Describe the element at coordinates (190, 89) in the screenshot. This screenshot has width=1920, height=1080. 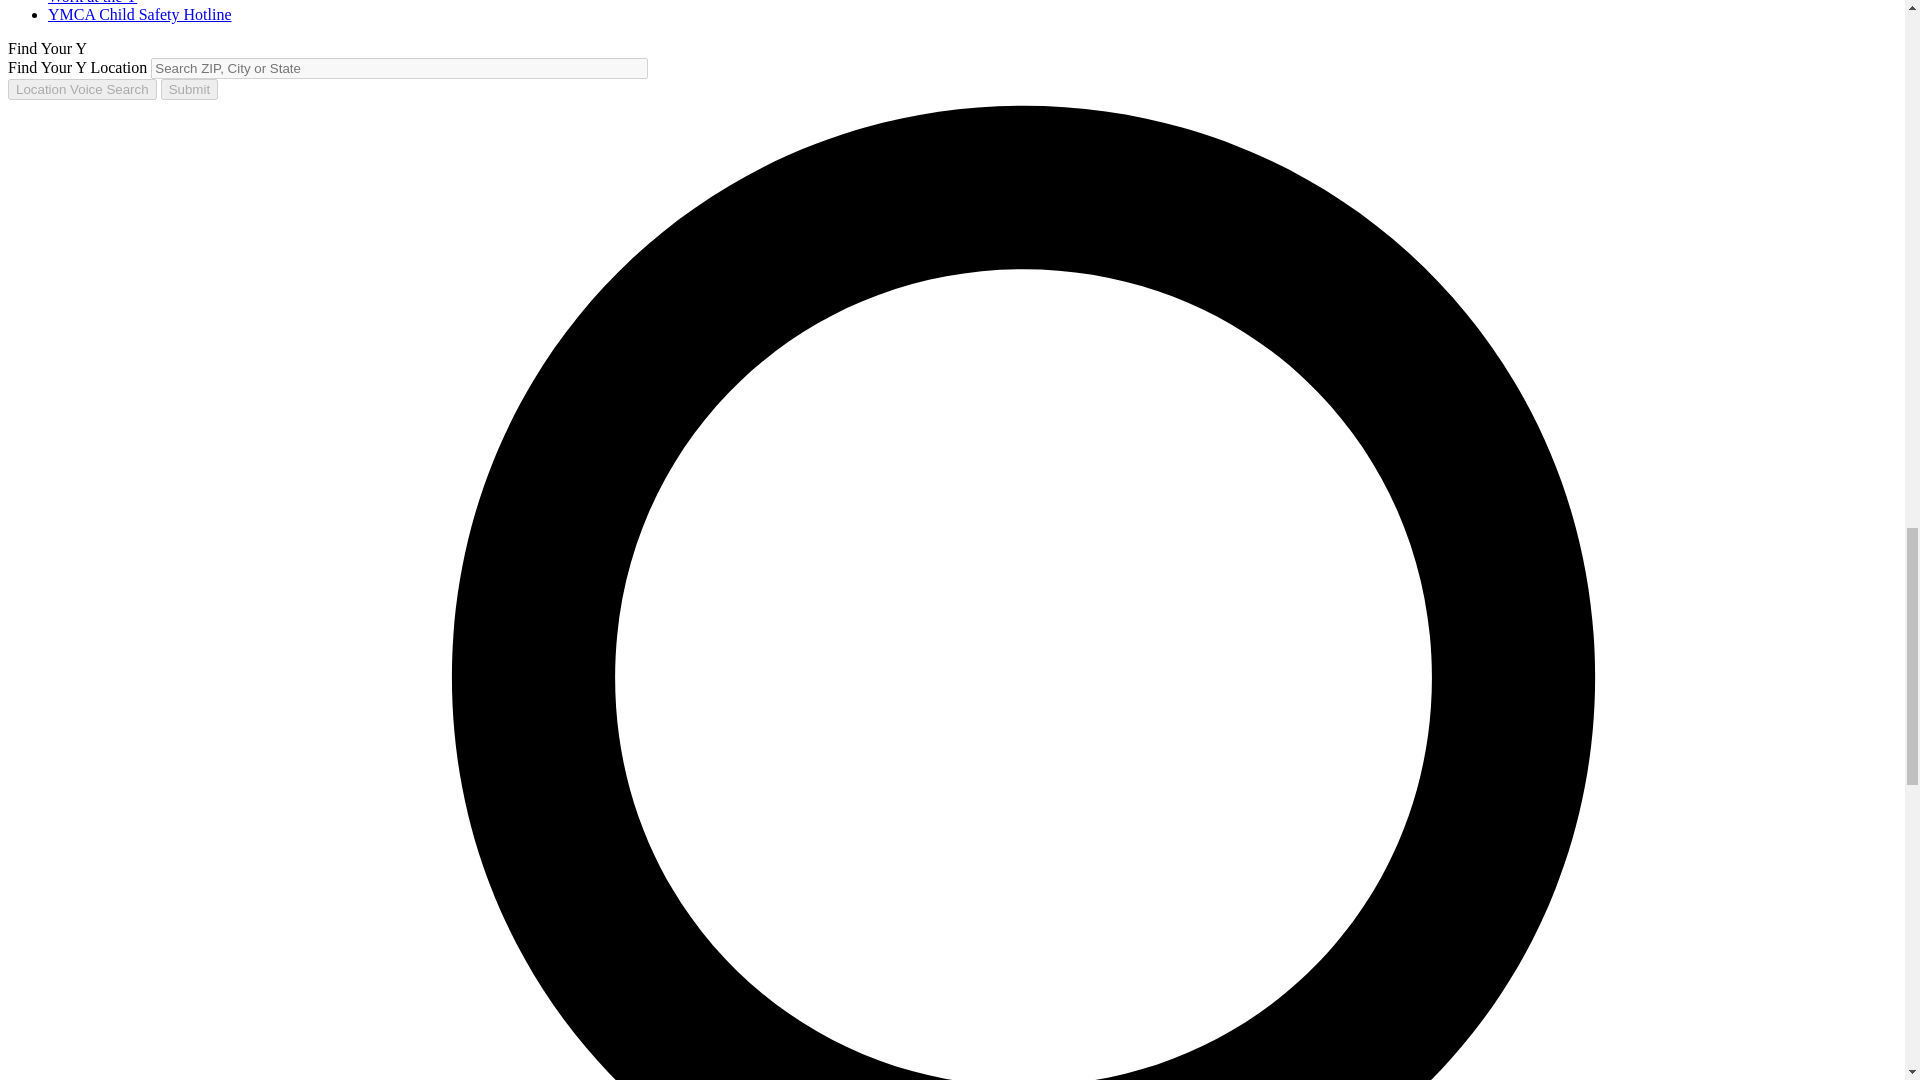
I see `Submit` at that location.